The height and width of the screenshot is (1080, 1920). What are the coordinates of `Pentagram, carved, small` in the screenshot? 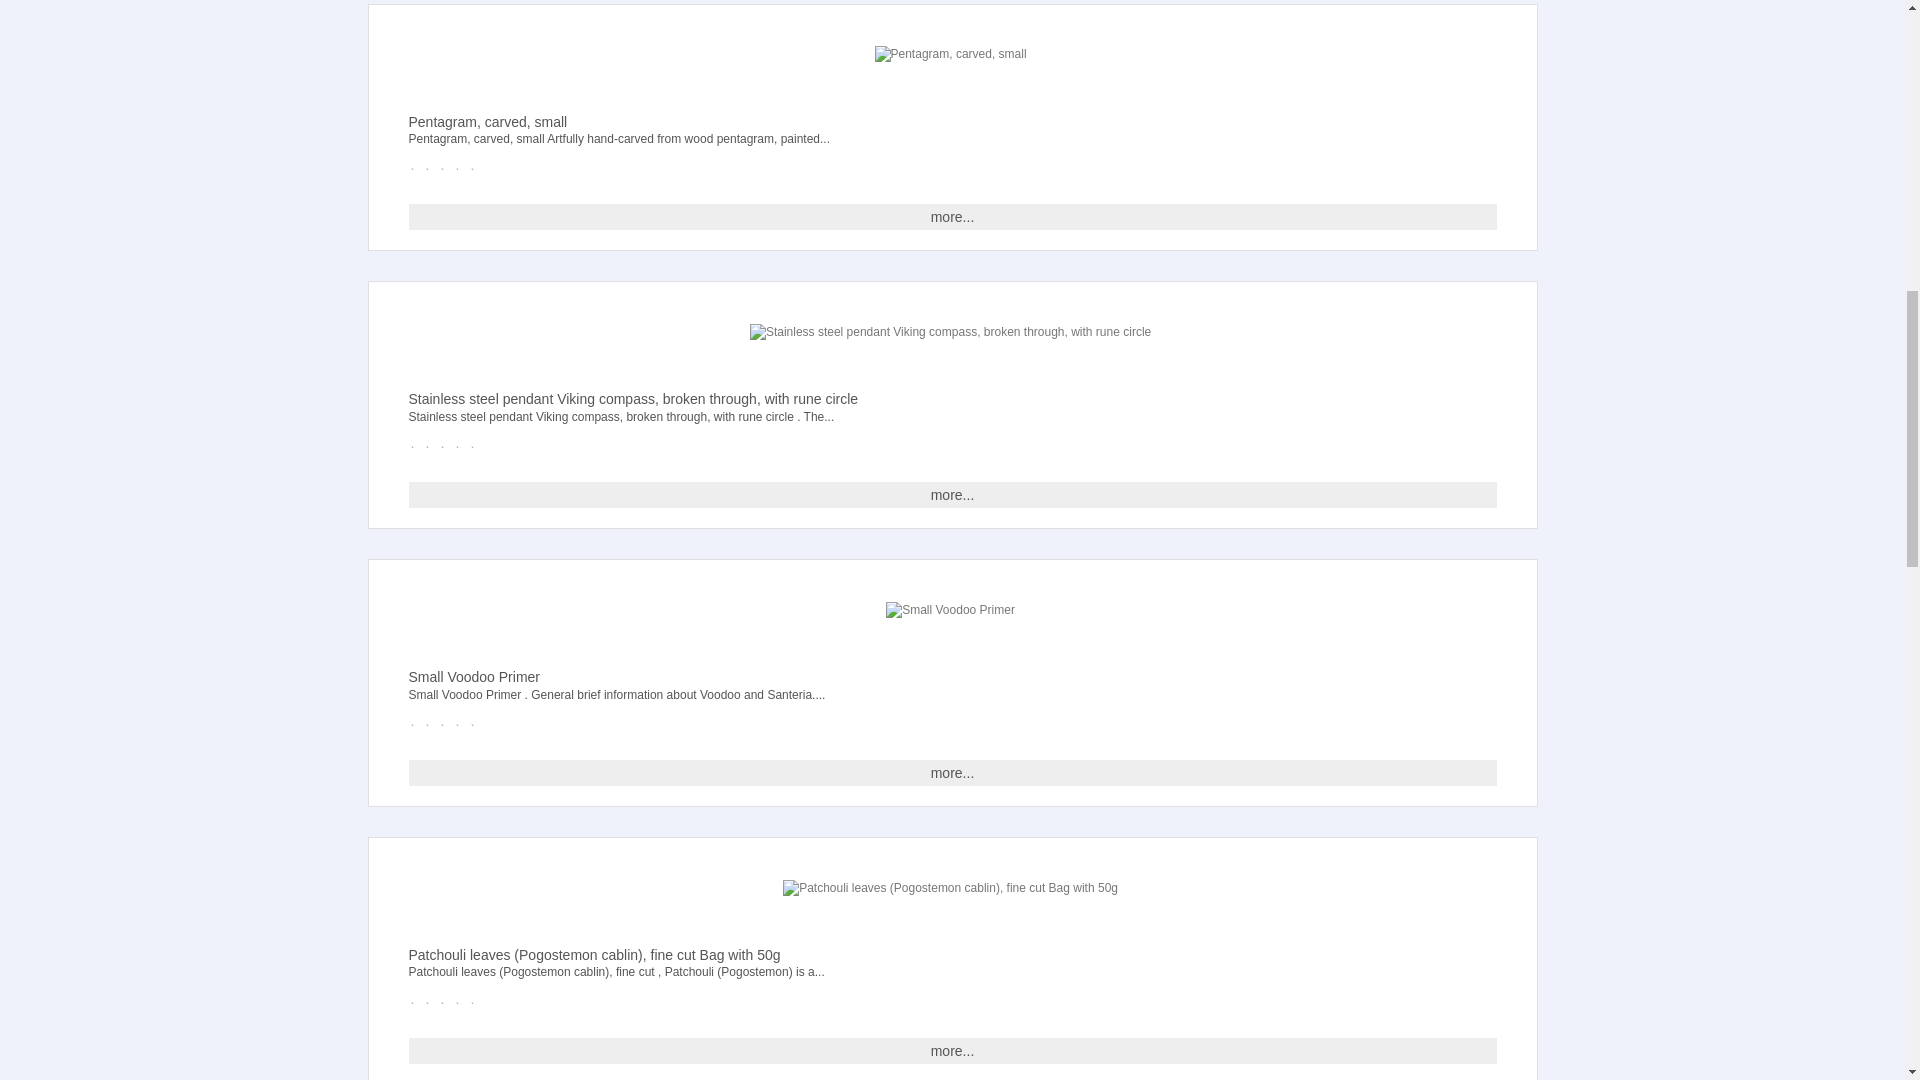 It's located at (951, 54).